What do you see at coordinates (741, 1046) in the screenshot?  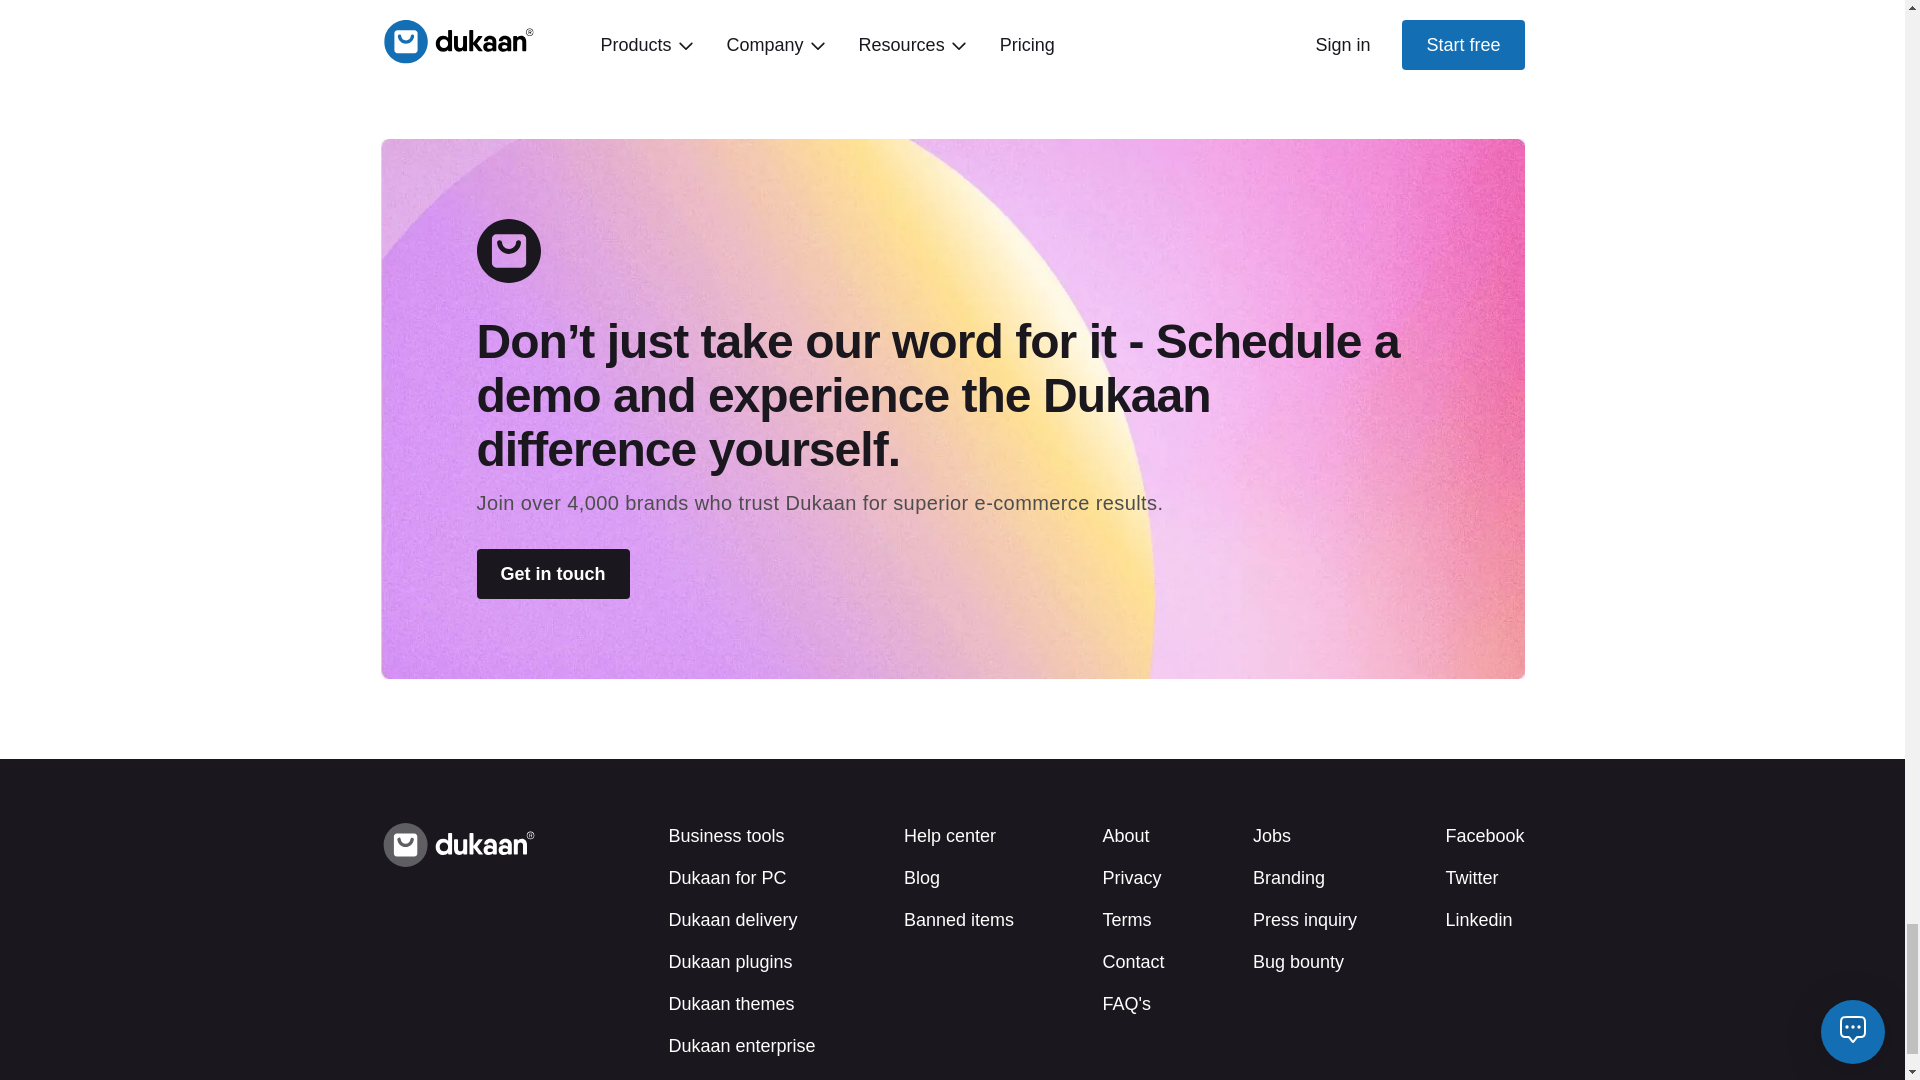 I see `Dukaan enterprise` at bounding box center [741, 1046].